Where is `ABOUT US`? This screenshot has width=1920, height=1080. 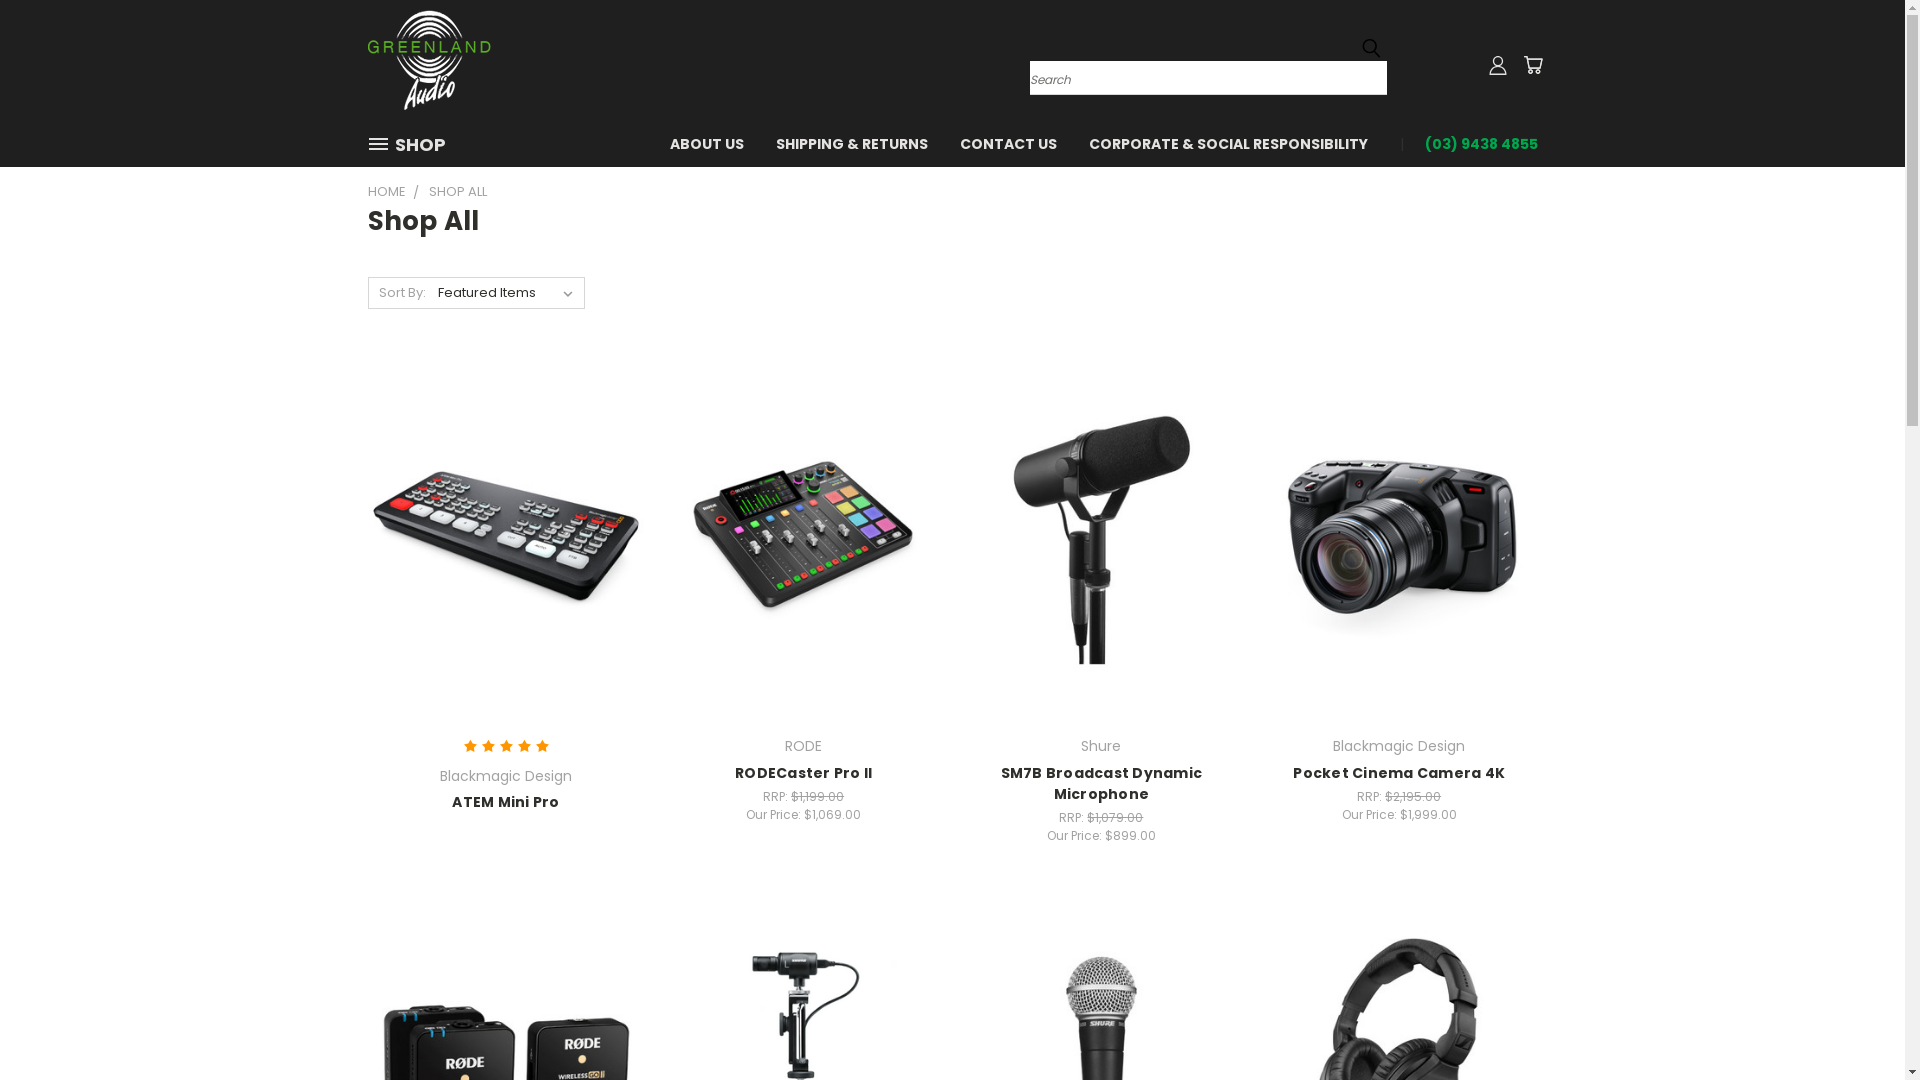 ABOUT US is located at coordinates (707, 142).